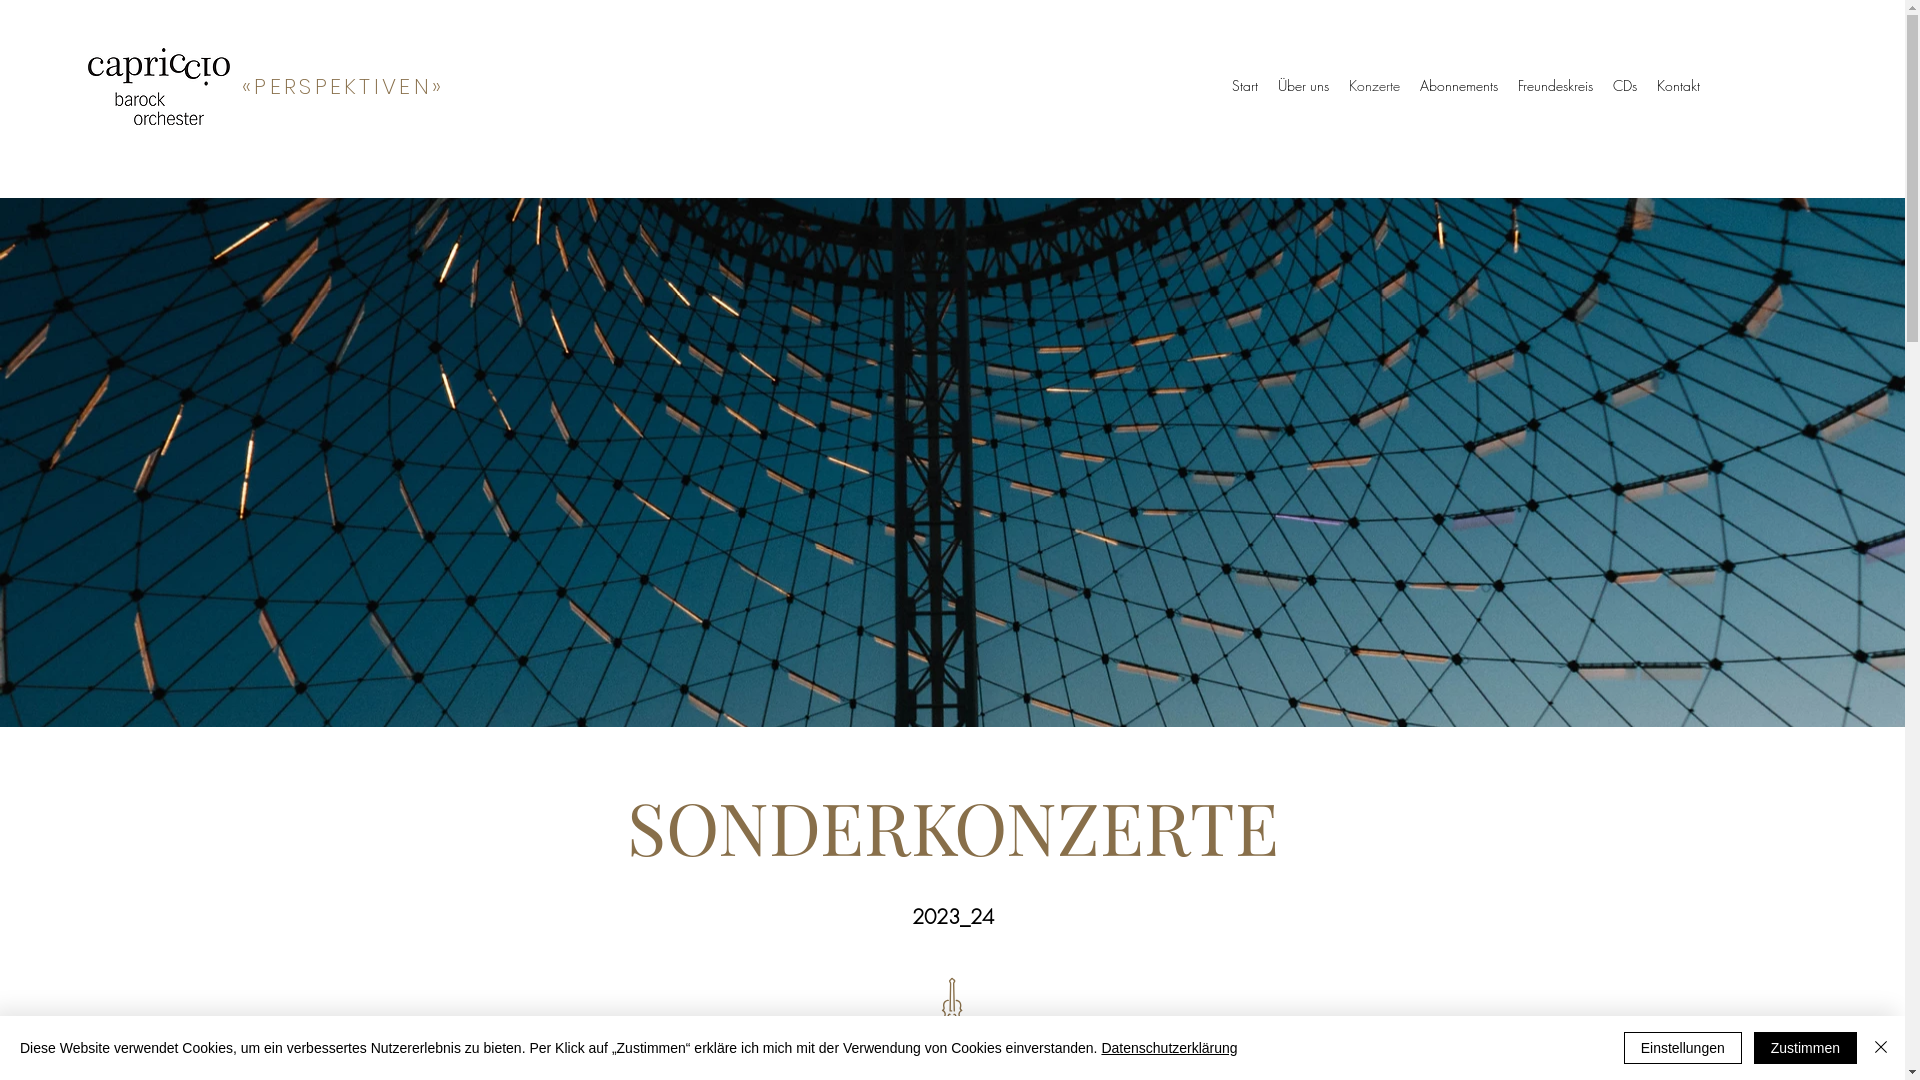 This screenshot has width=1920, height=1080. What do you see at coordinates (1625, 86) in the screenshot?
I see `CDs` at bounding box center [1625, 86].